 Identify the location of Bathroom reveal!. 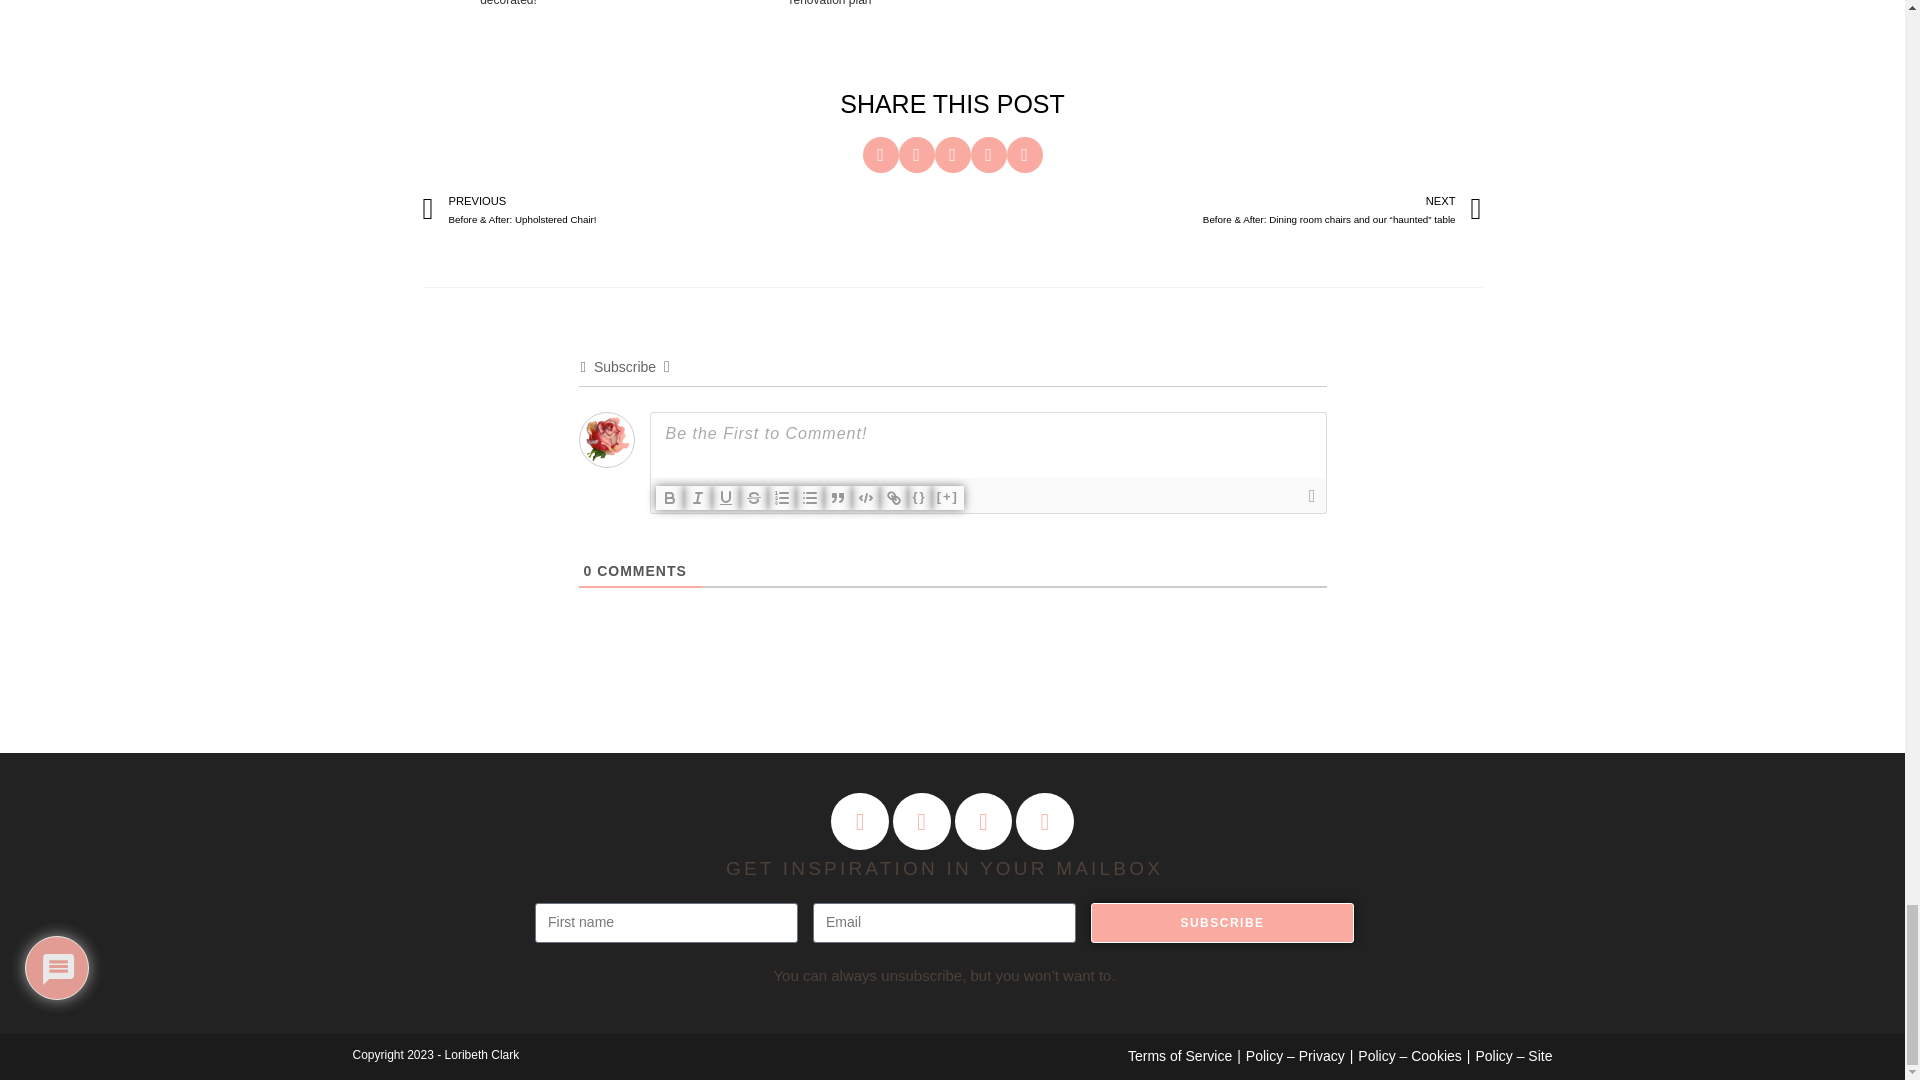
(668, 28).